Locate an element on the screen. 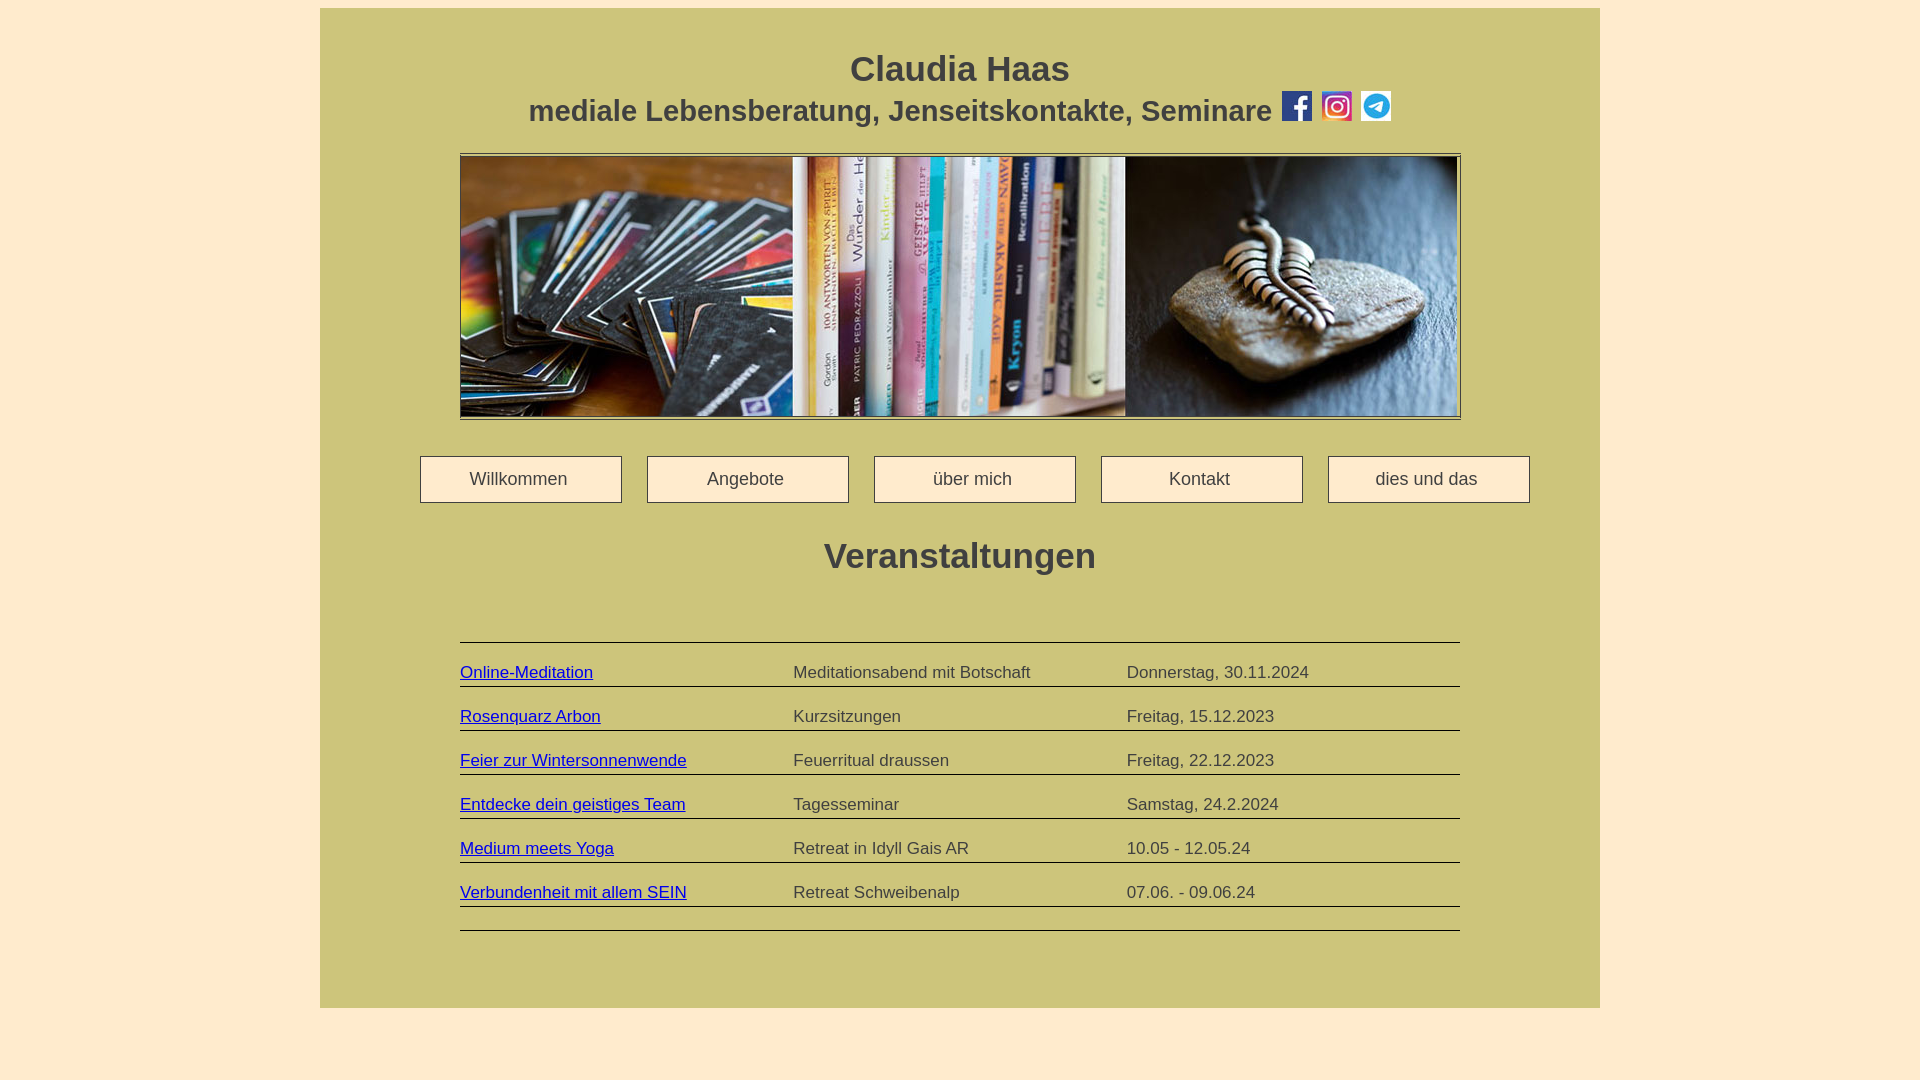  Verbundenheit mit allem SEIN is located at coordinates (574, 892).